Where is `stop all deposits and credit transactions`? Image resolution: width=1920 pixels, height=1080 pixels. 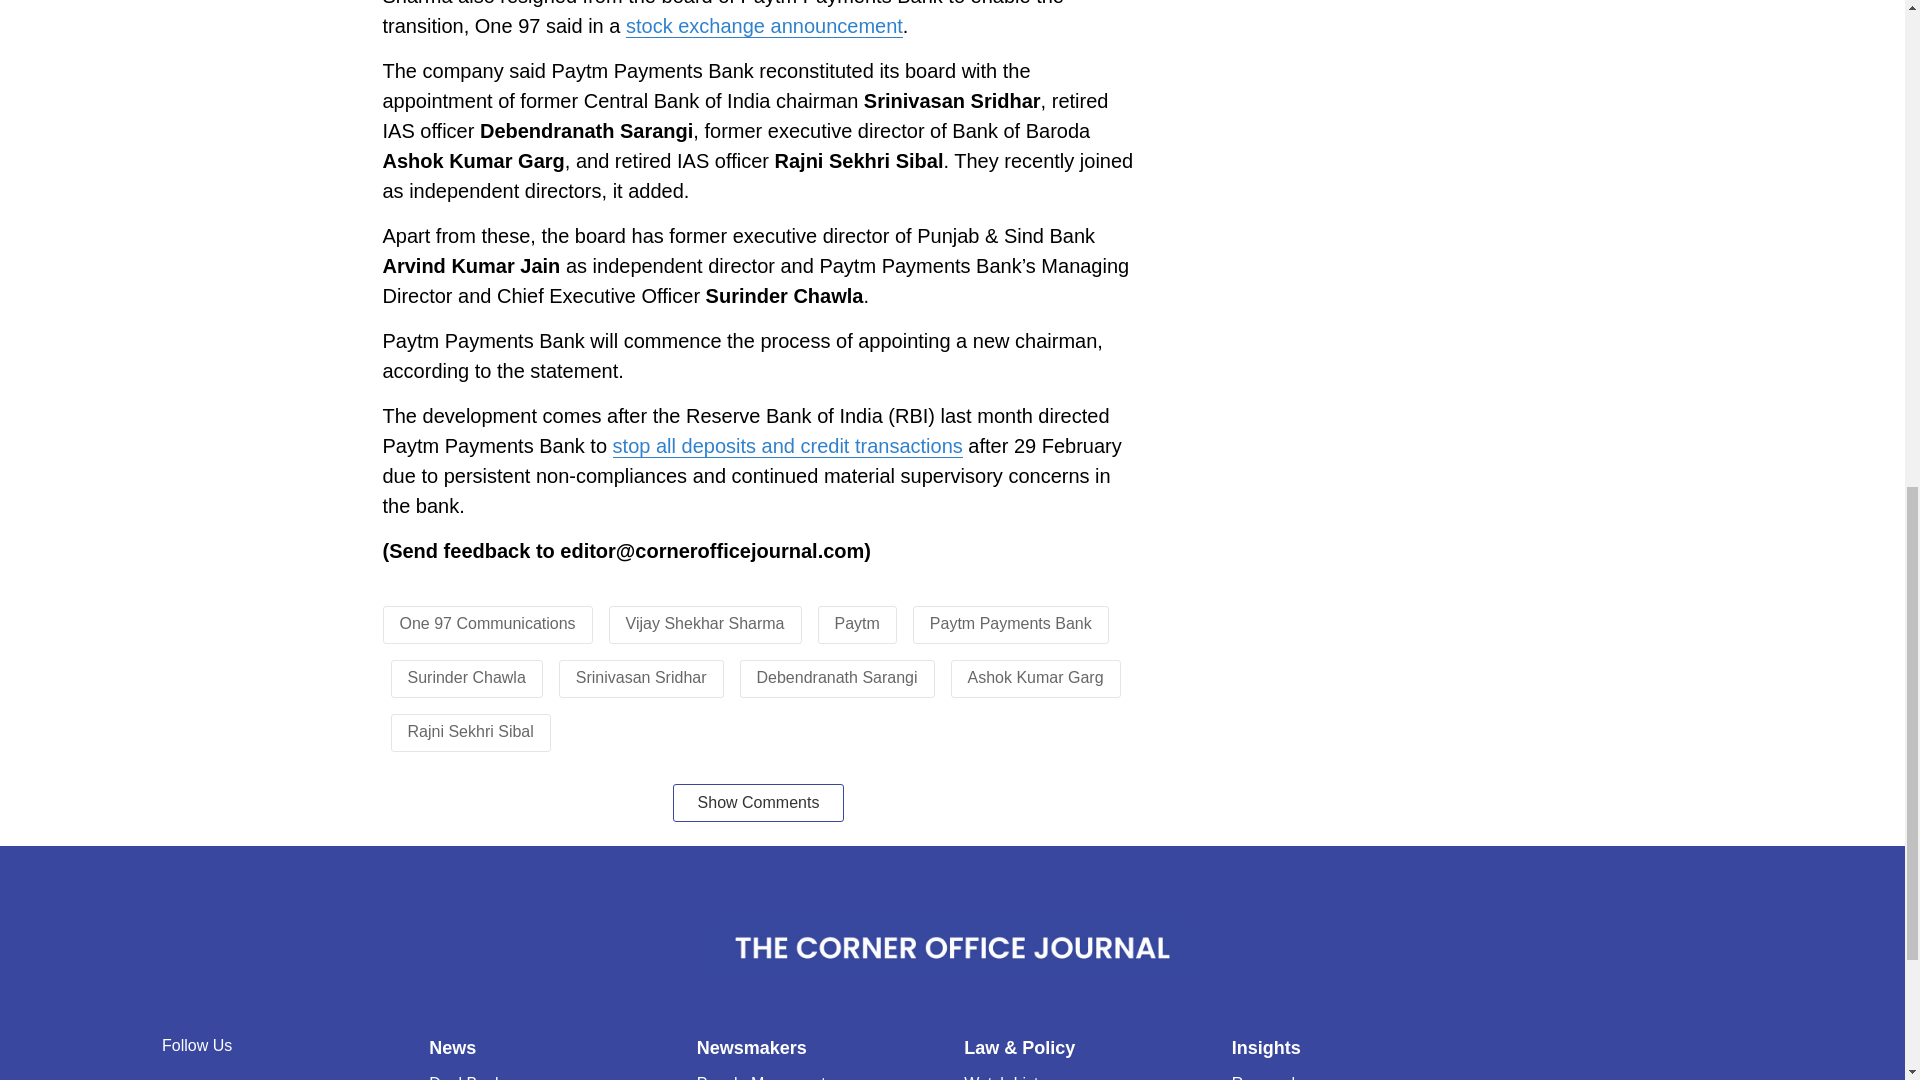
stop all deposits and credit transactions is located at coordinates (788, 446).